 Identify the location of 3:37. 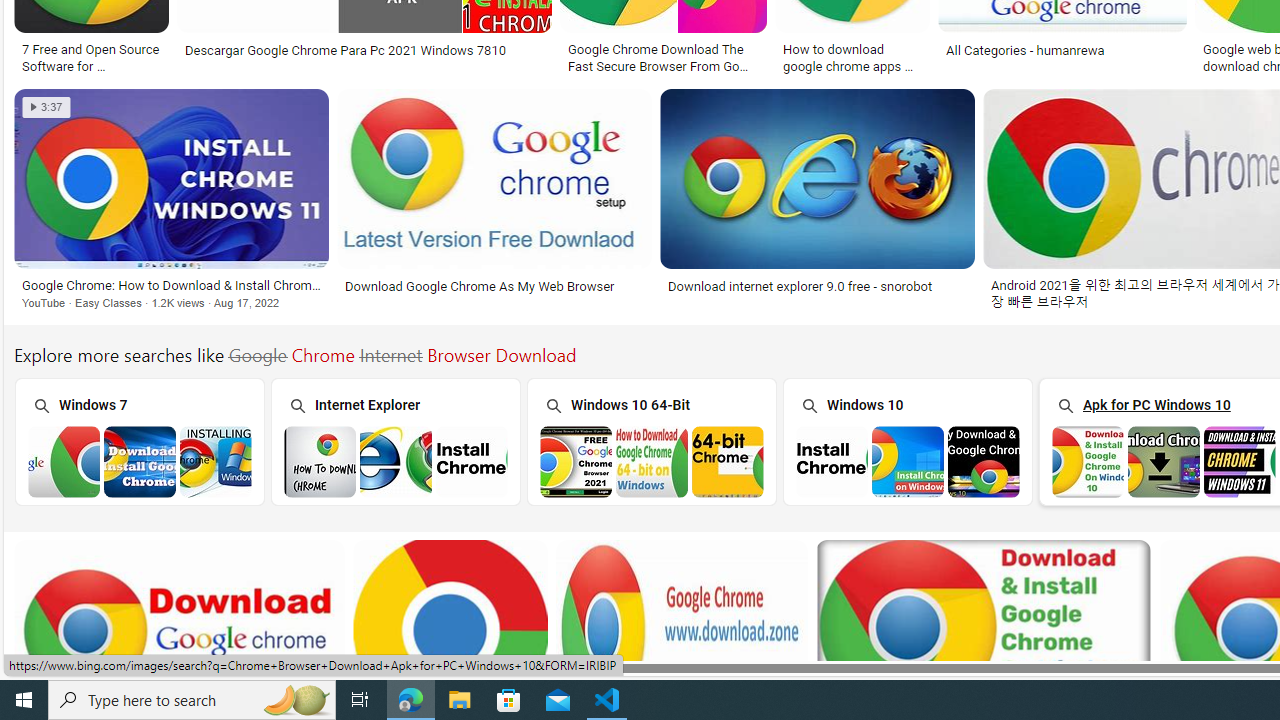
(46, 107).